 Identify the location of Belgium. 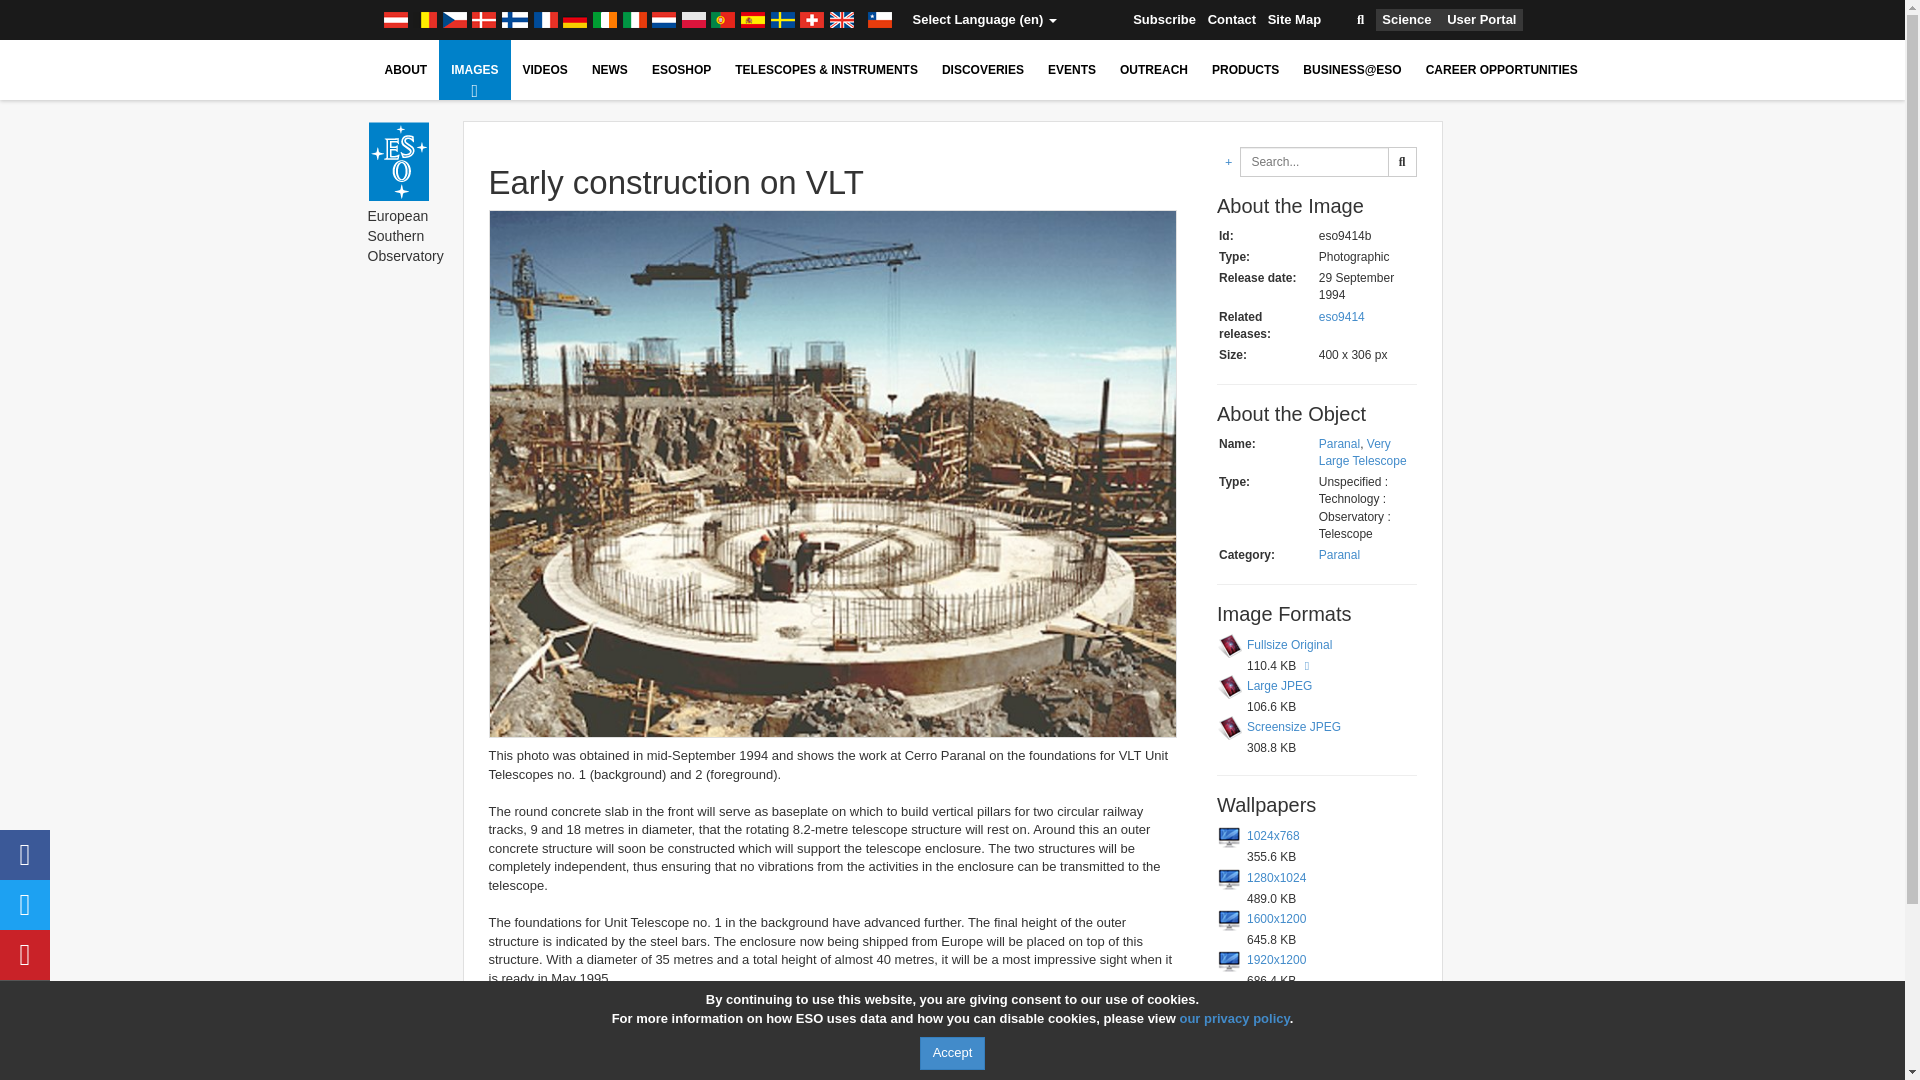
(424, 20).